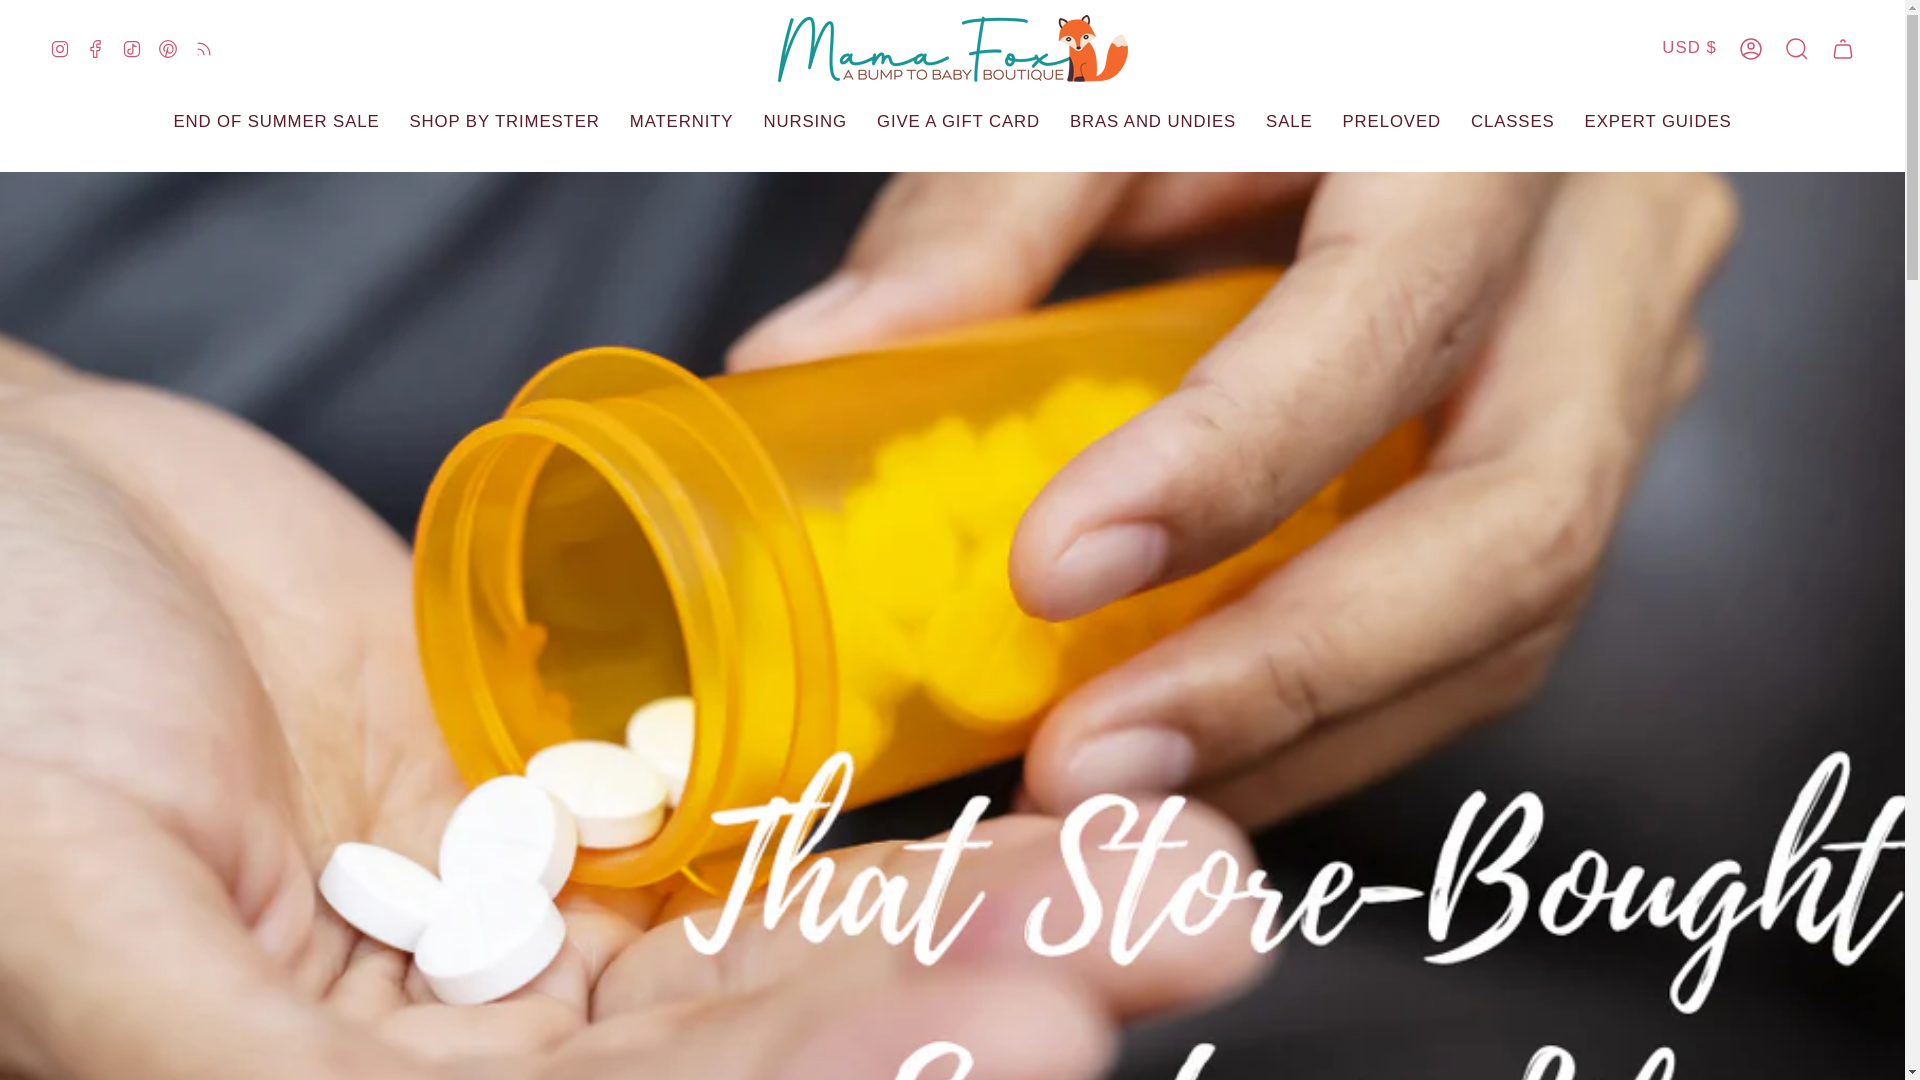 This screenshot has width=1920, height=1080. I want to click on END OF SUMMER SALE, so click(275, 122).